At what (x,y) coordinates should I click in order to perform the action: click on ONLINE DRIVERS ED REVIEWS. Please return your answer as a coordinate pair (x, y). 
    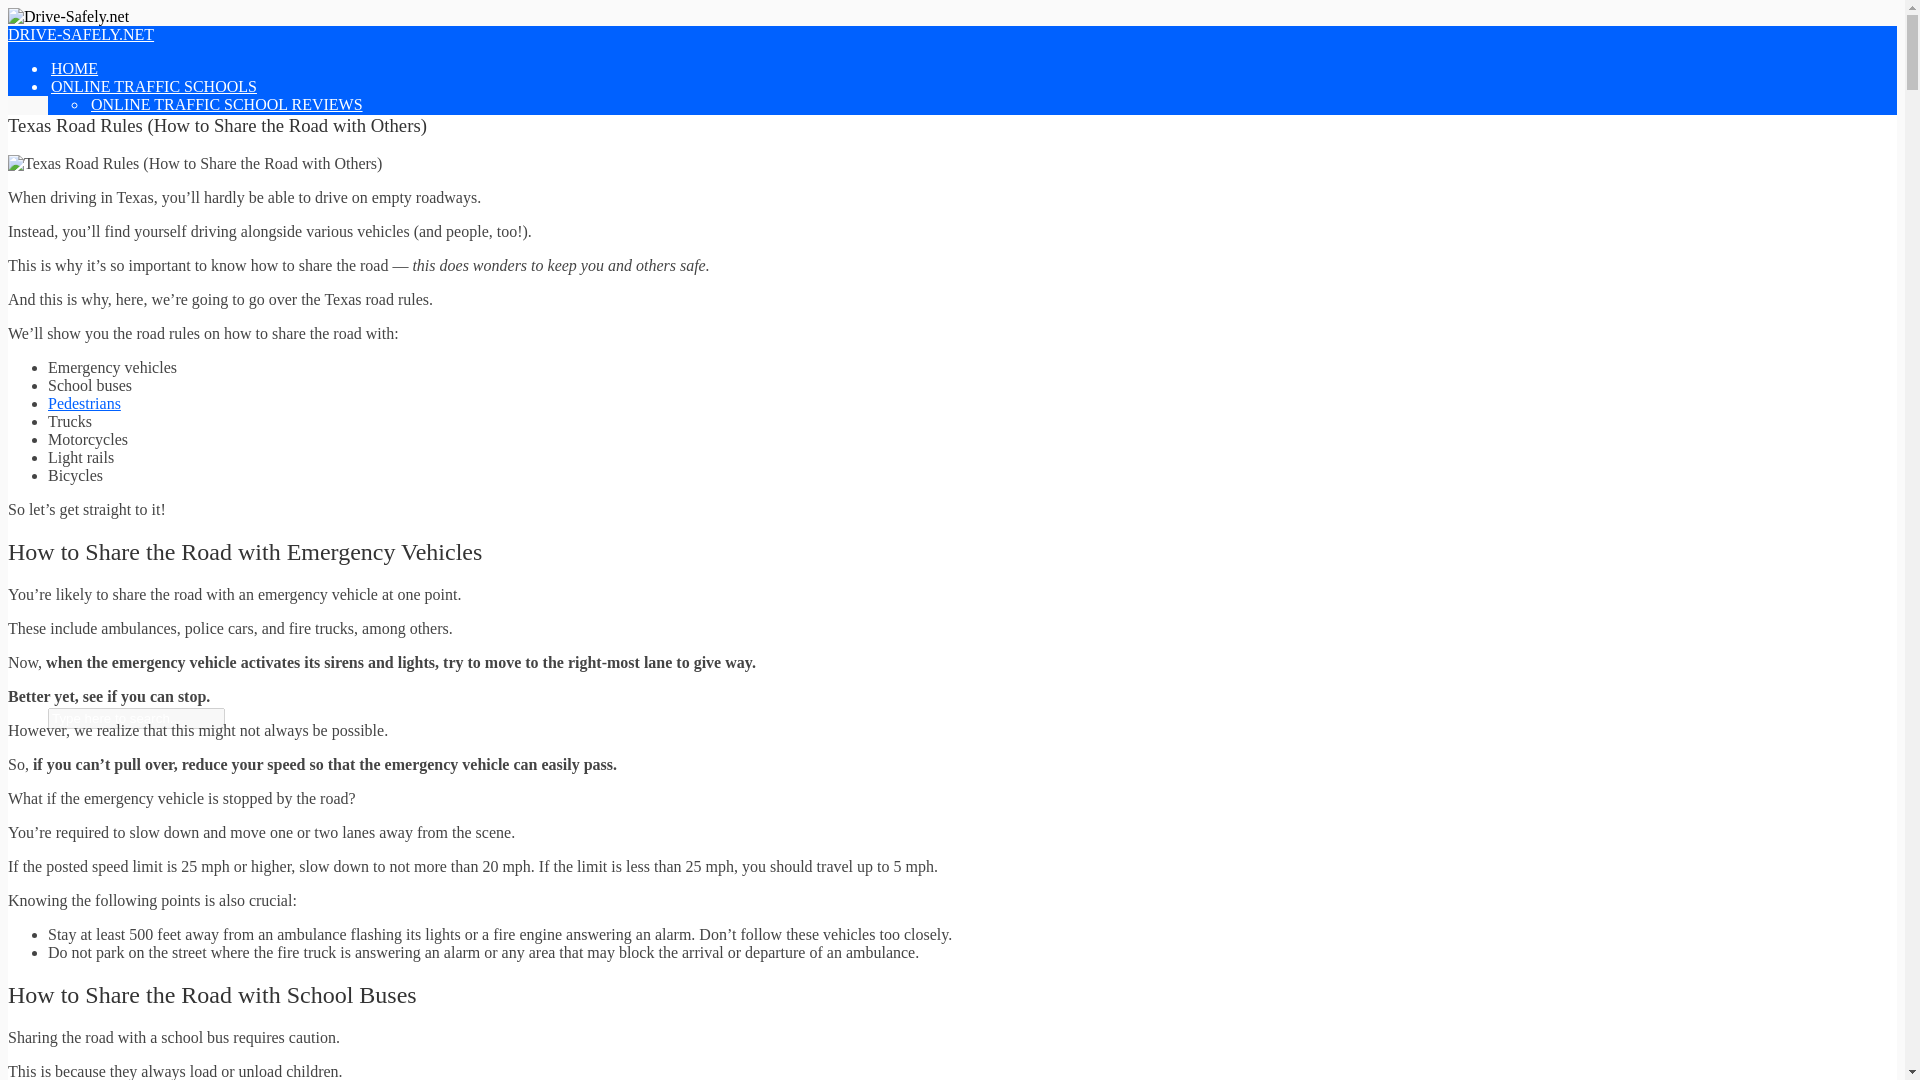
    Looking at the image, I should click on (207, 213).